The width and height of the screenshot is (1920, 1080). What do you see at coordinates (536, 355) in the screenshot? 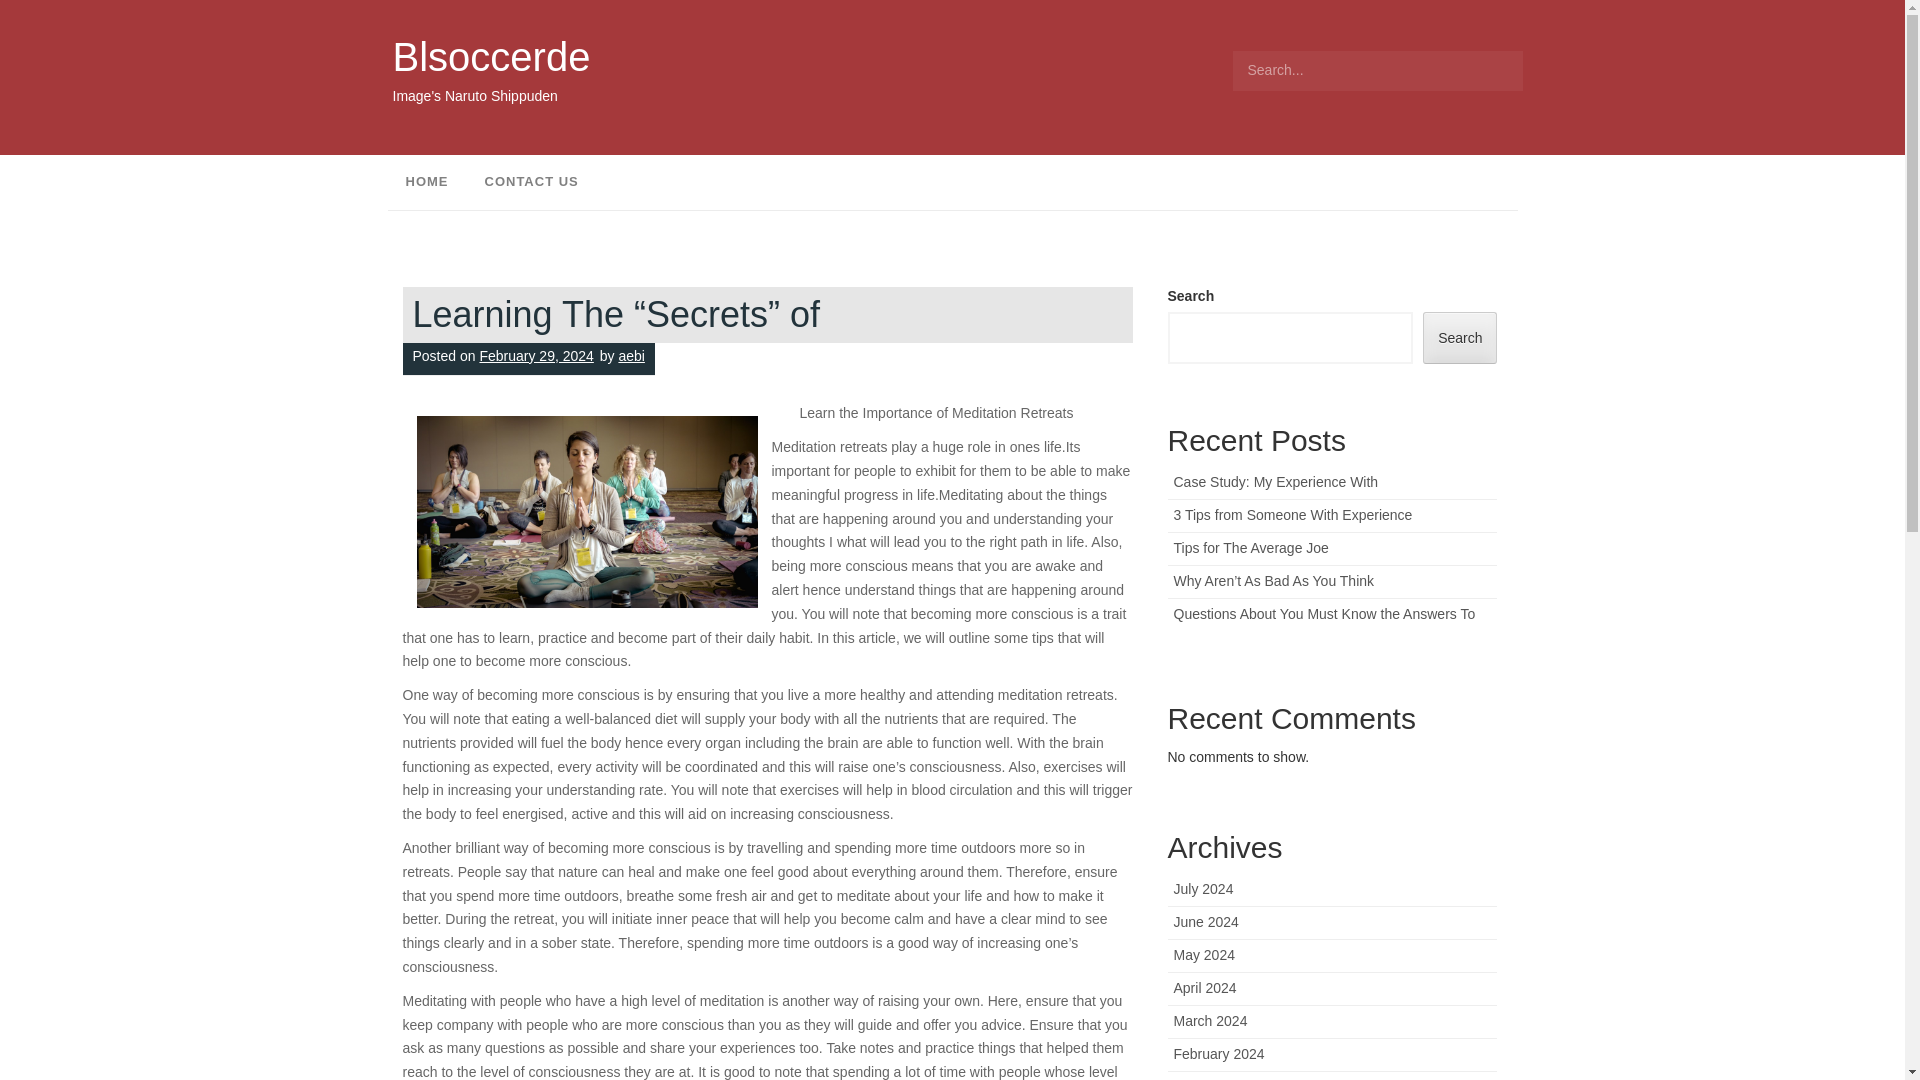
I see `February 29, 2024` at bounding box center [536, 355].